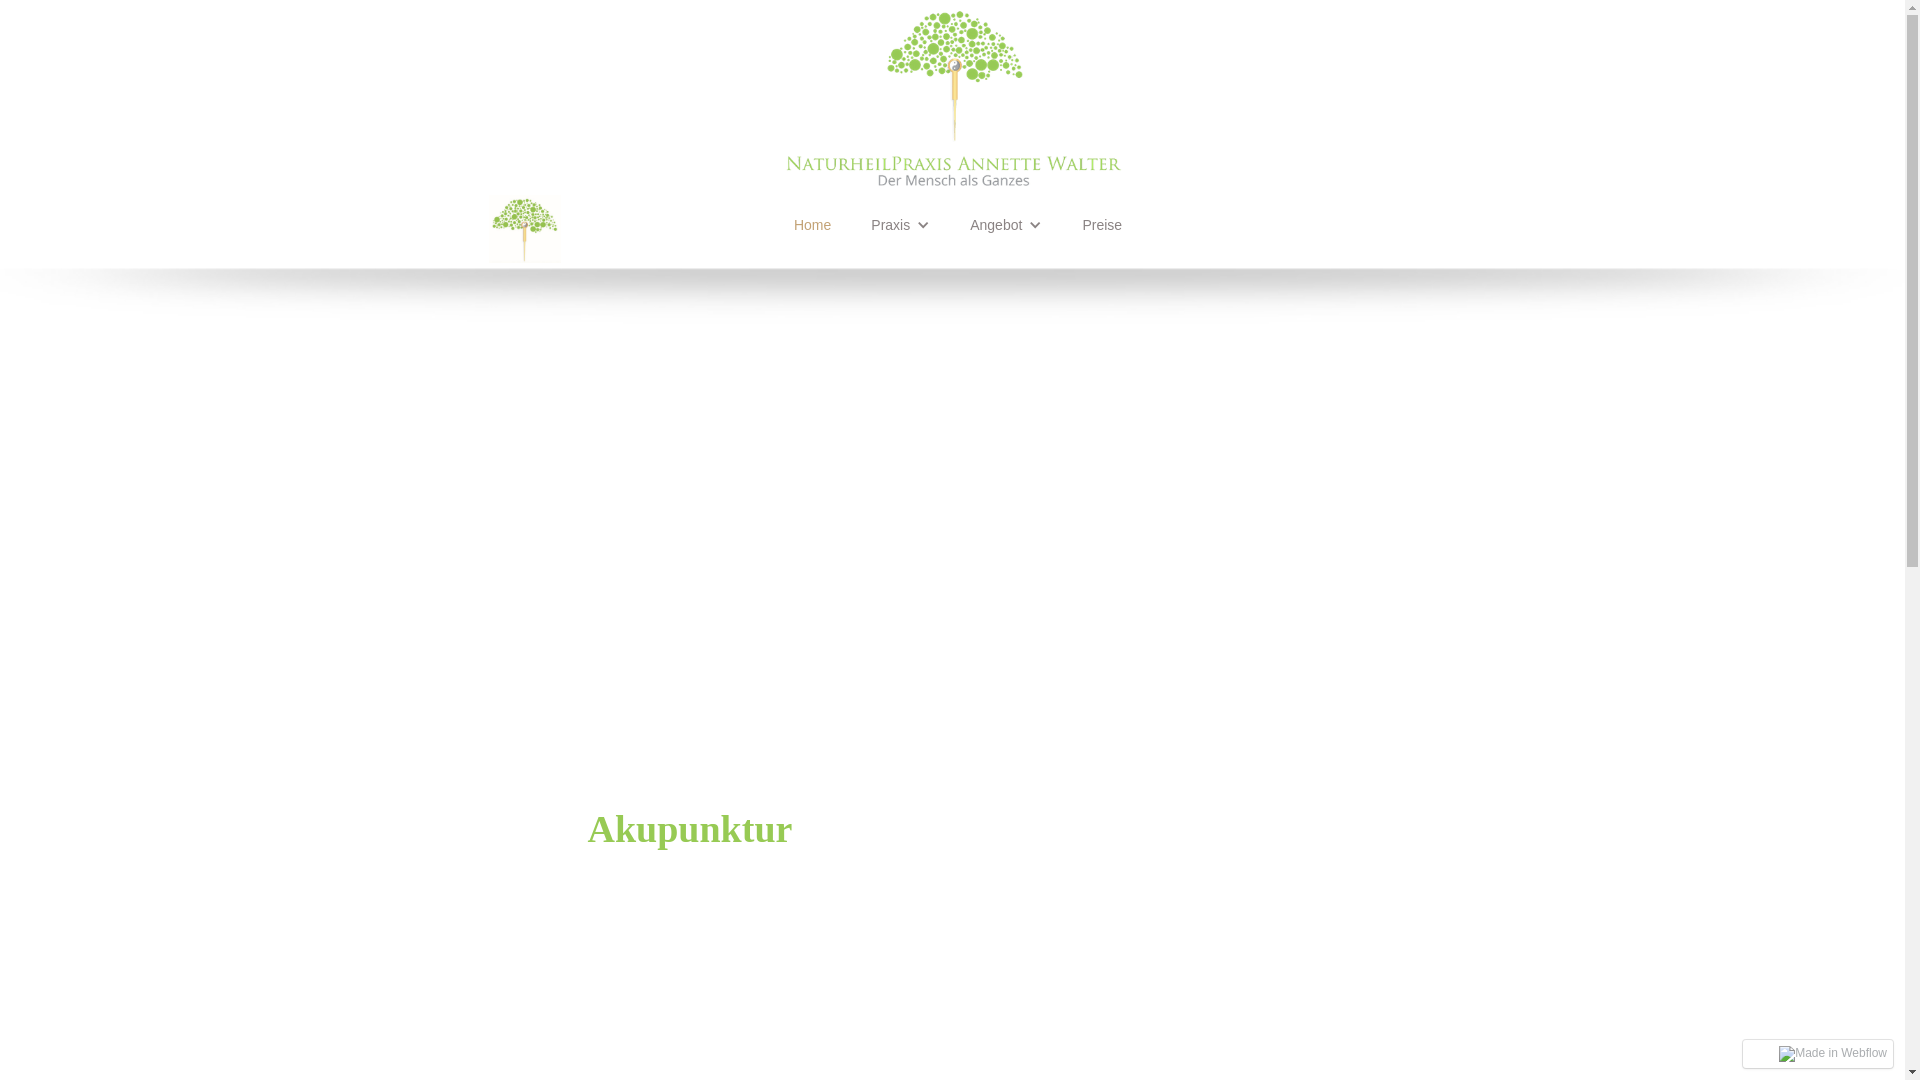 The width and height of the screenshot is (1920, 1080). What do you see at coordinates (1102, 225) in the screenshot?
I see `Preise` at bounding box center [1102, 225].